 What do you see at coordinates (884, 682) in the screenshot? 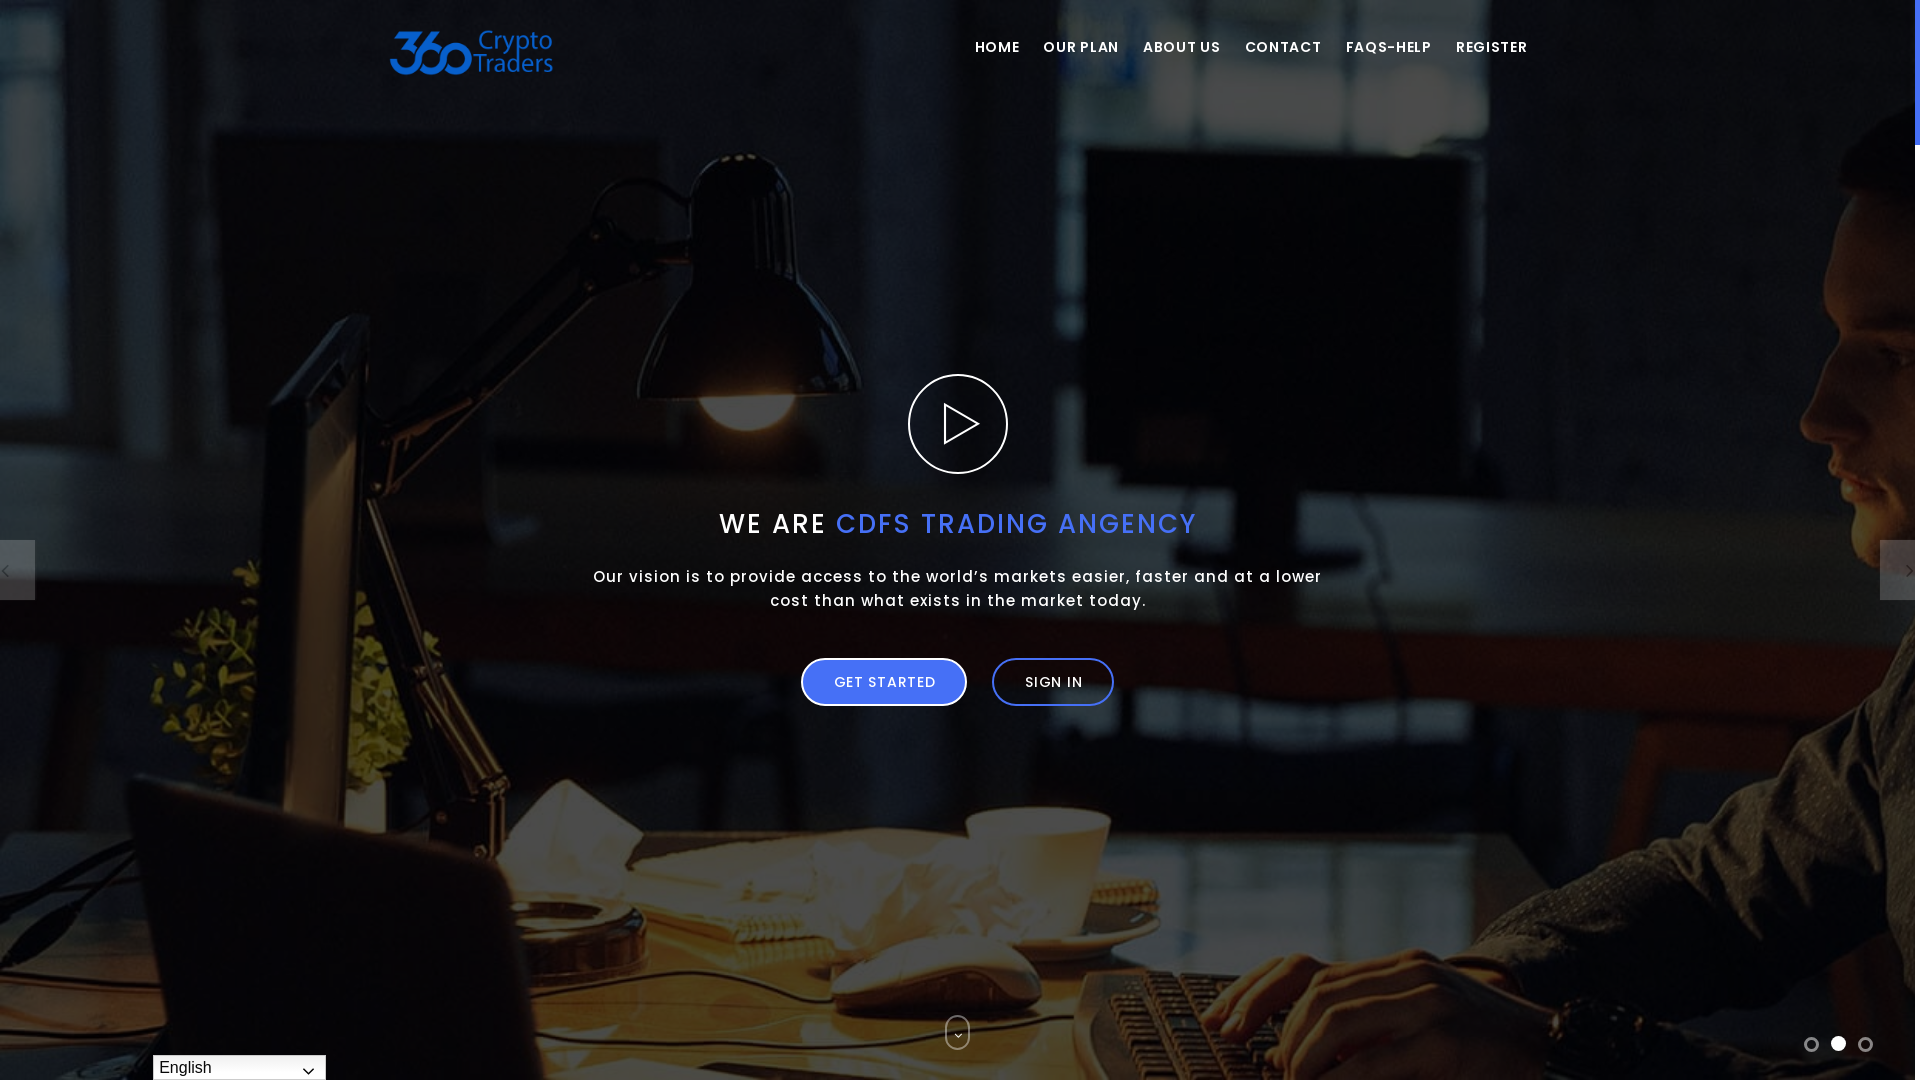
I see `GET STARTED` at bounding box center [884, 682].